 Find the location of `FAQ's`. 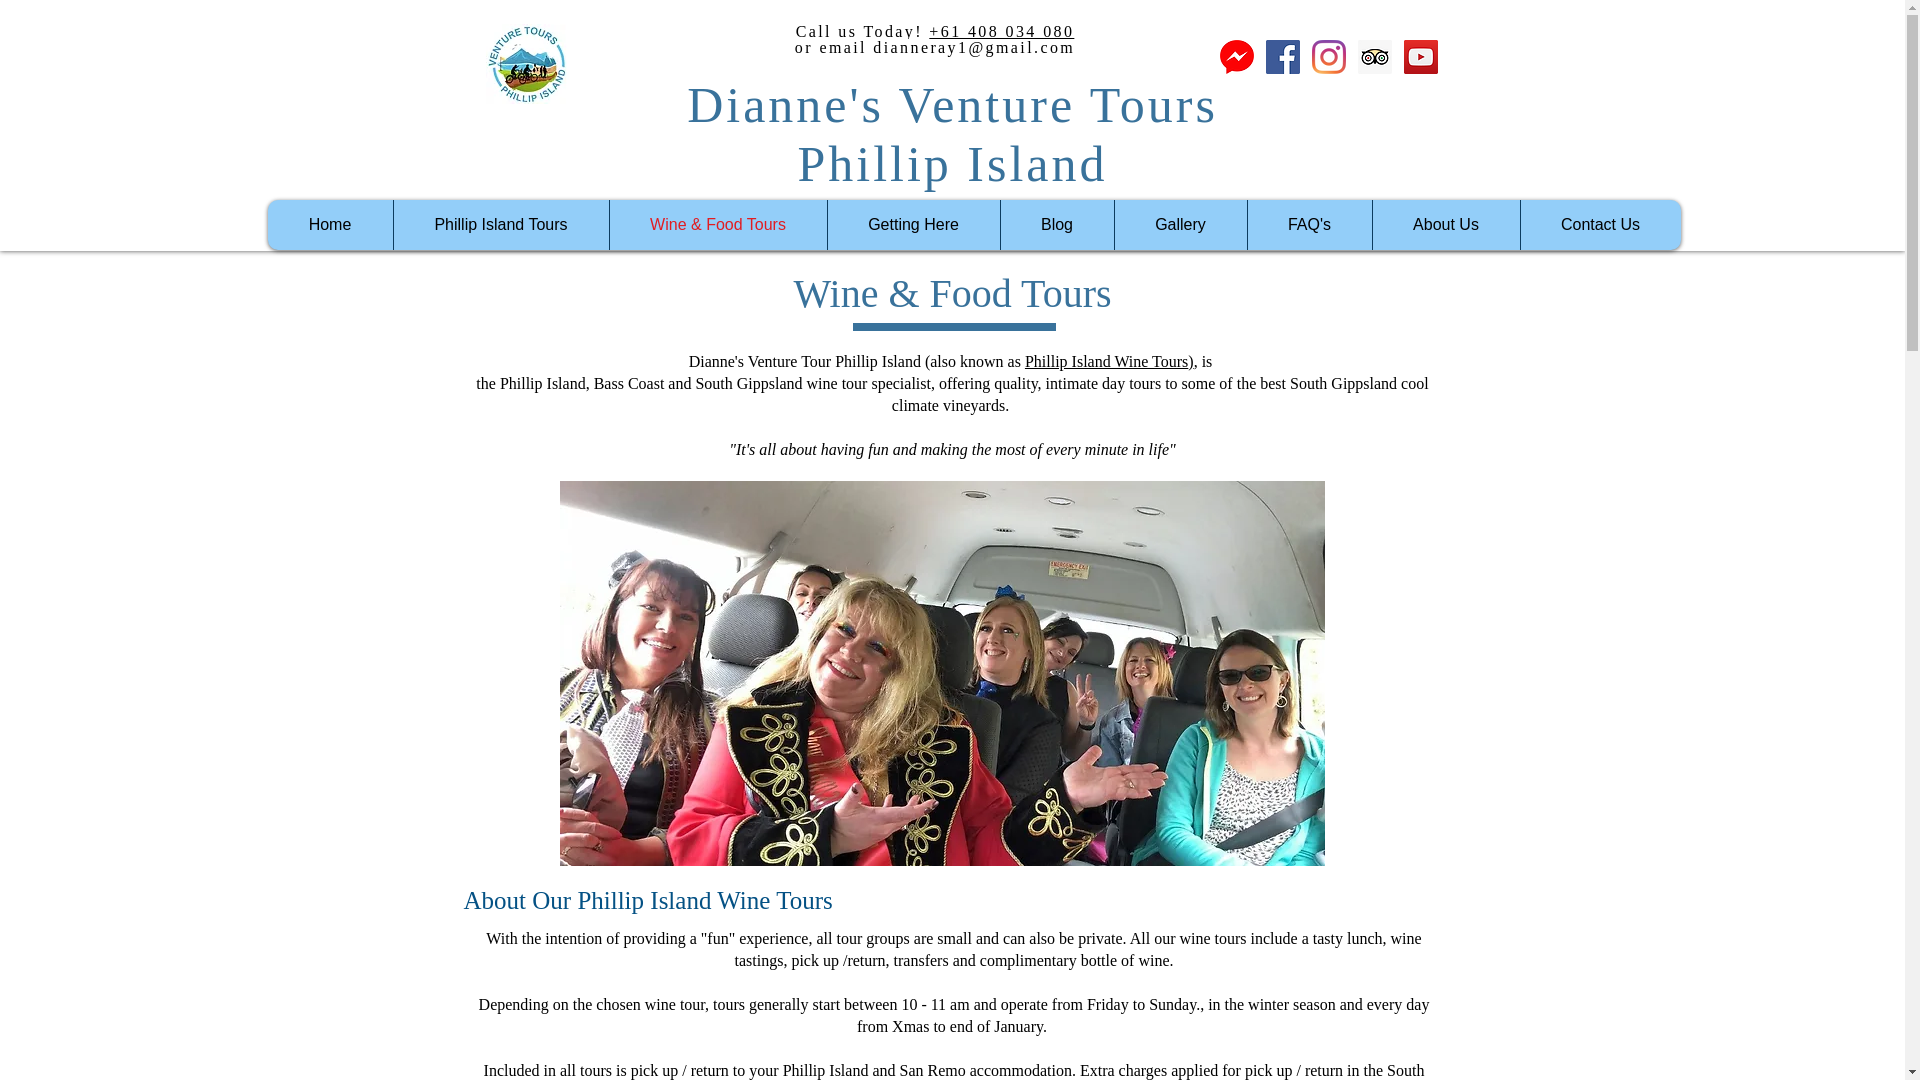

FAQ's is located at coordinates (1308, 225).